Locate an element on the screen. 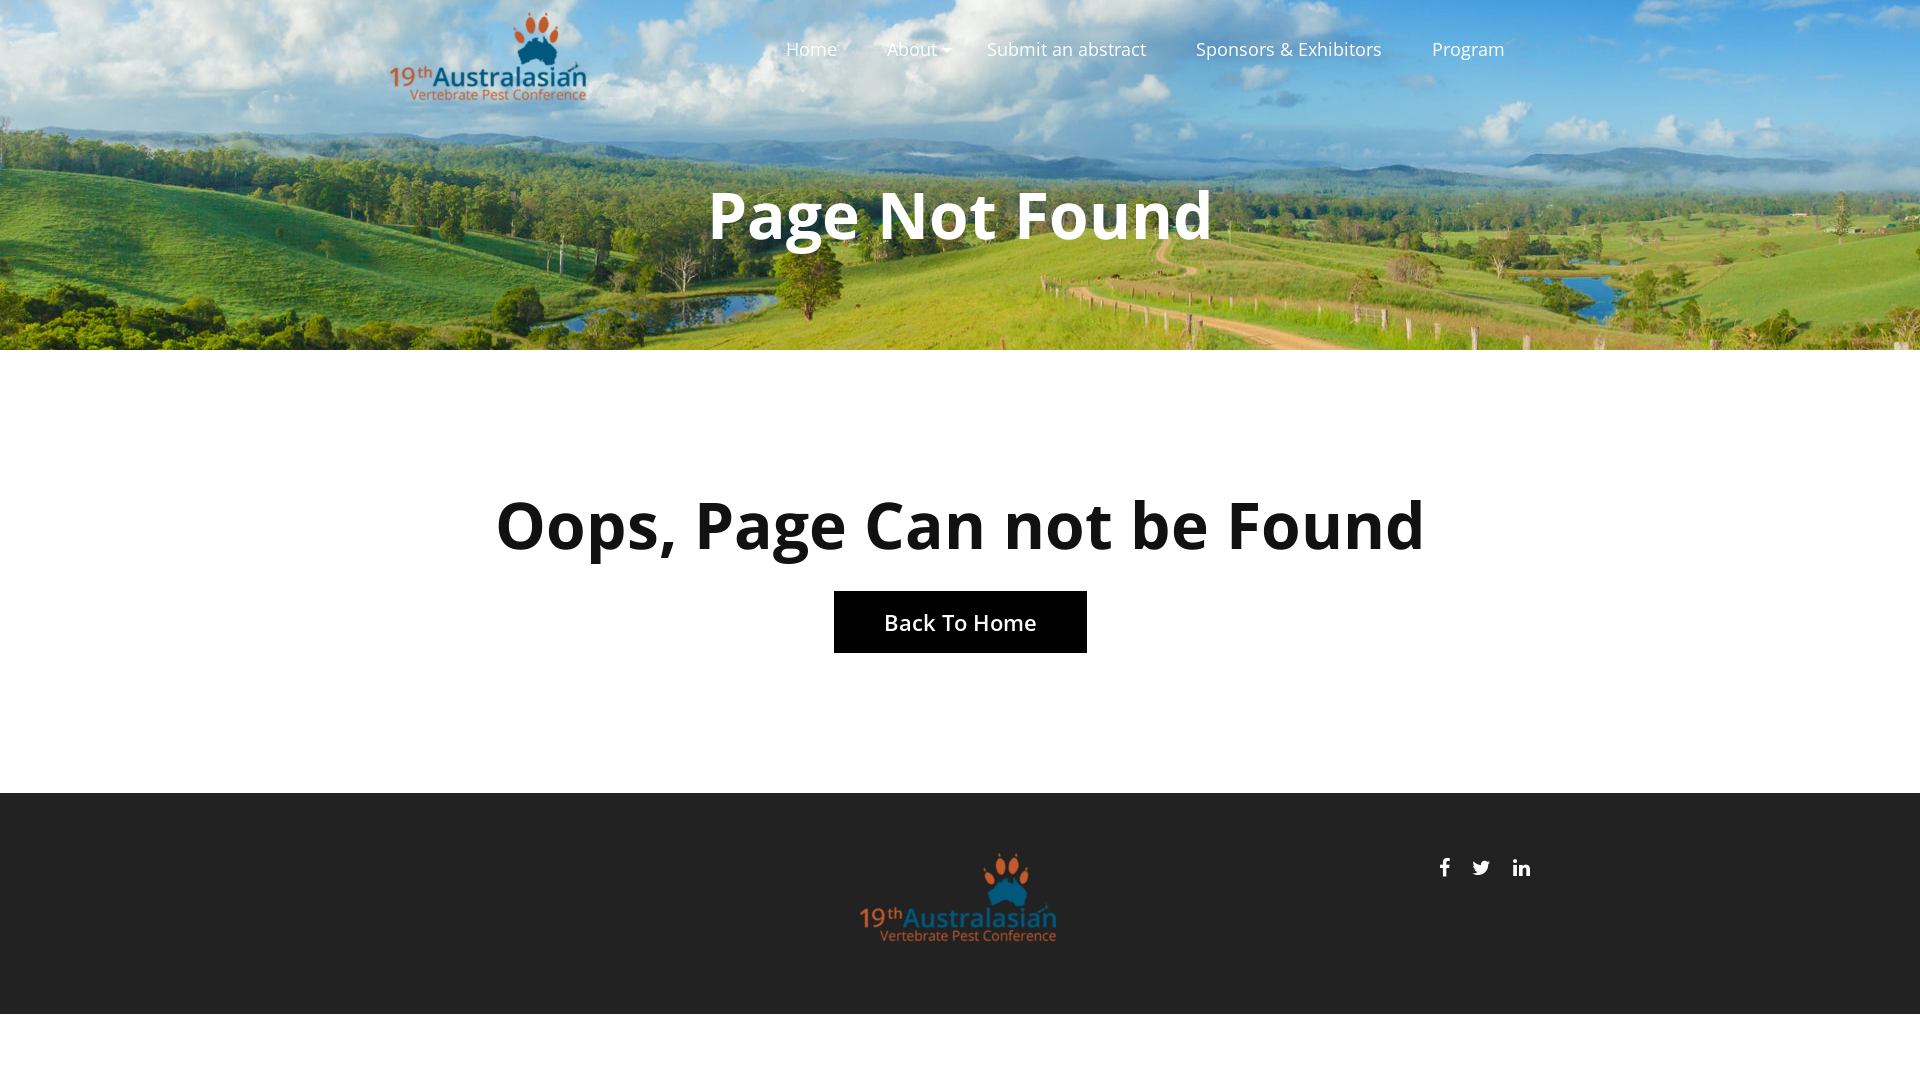 The height and width of the screenshot is (1080, 1920). AVPC is located at coordinates (490, 60).